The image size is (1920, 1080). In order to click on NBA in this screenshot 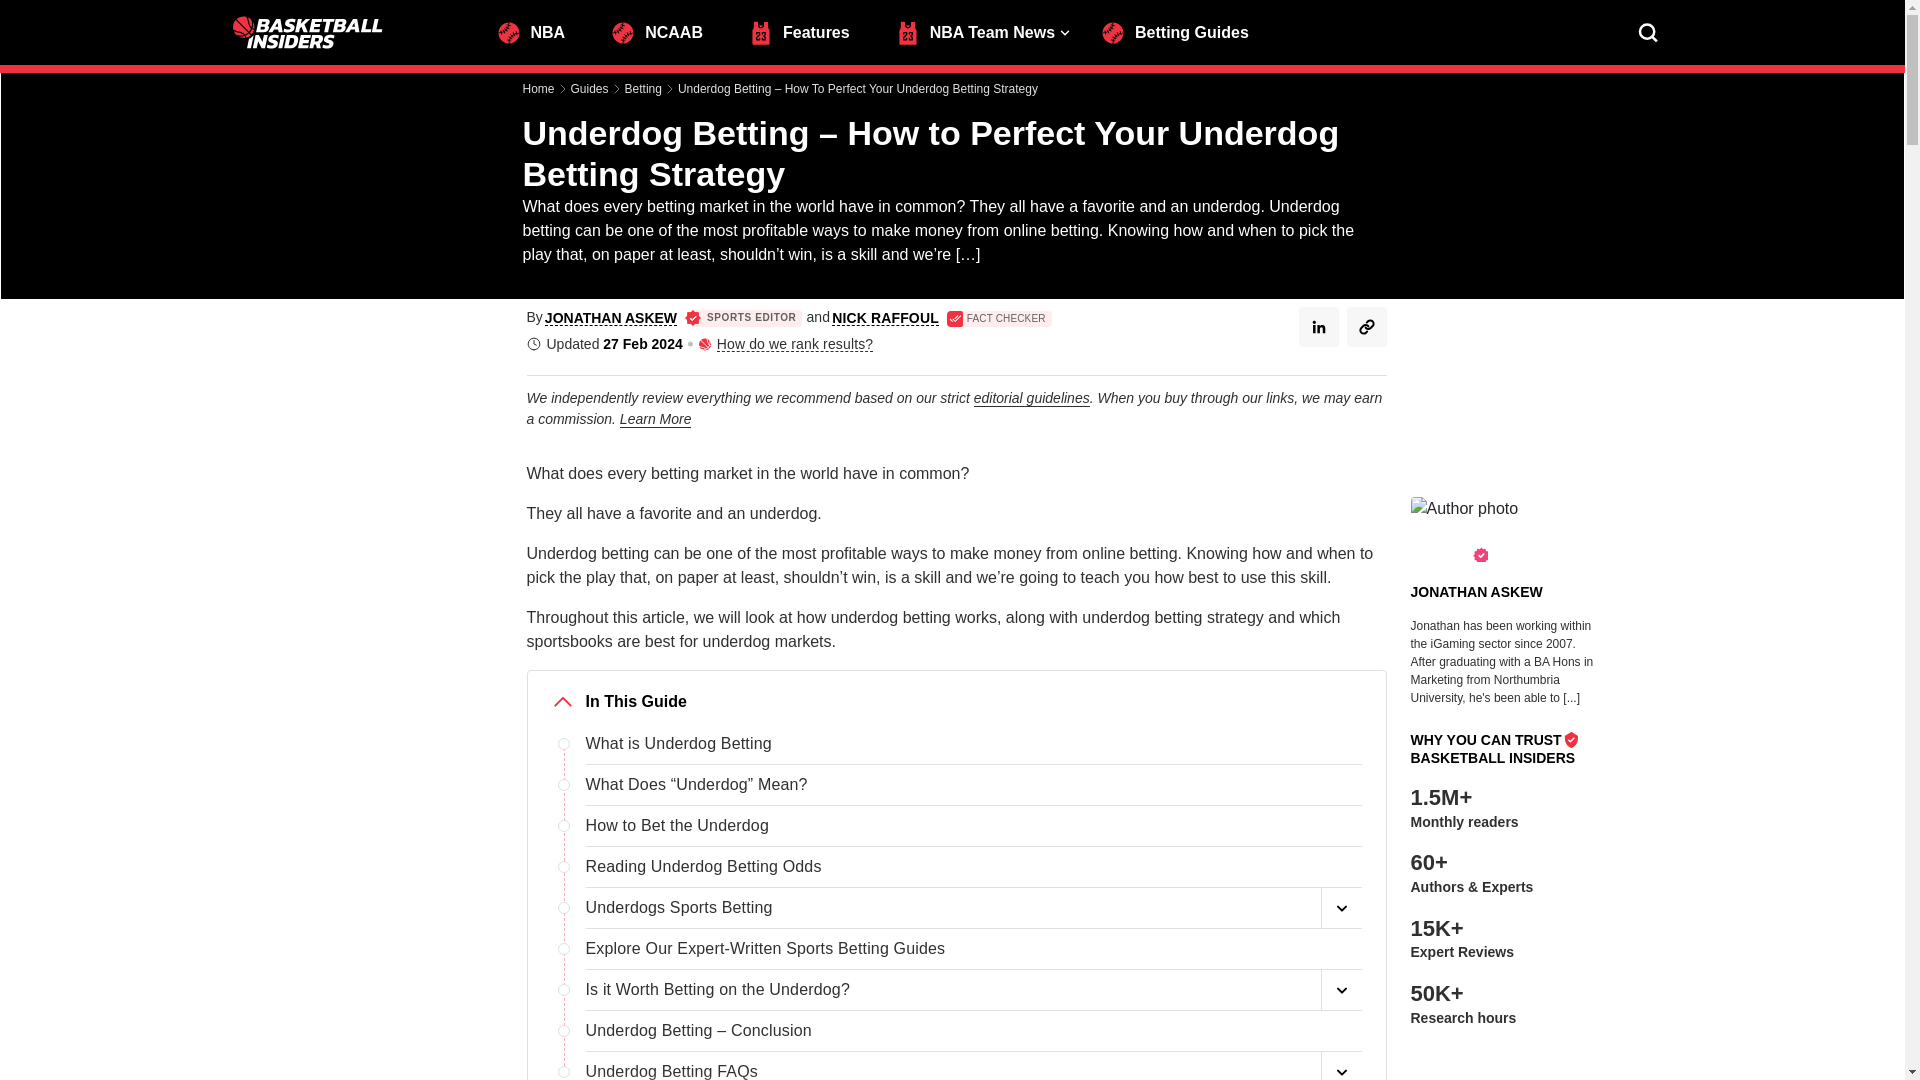, I will do `click(539, 30)`.